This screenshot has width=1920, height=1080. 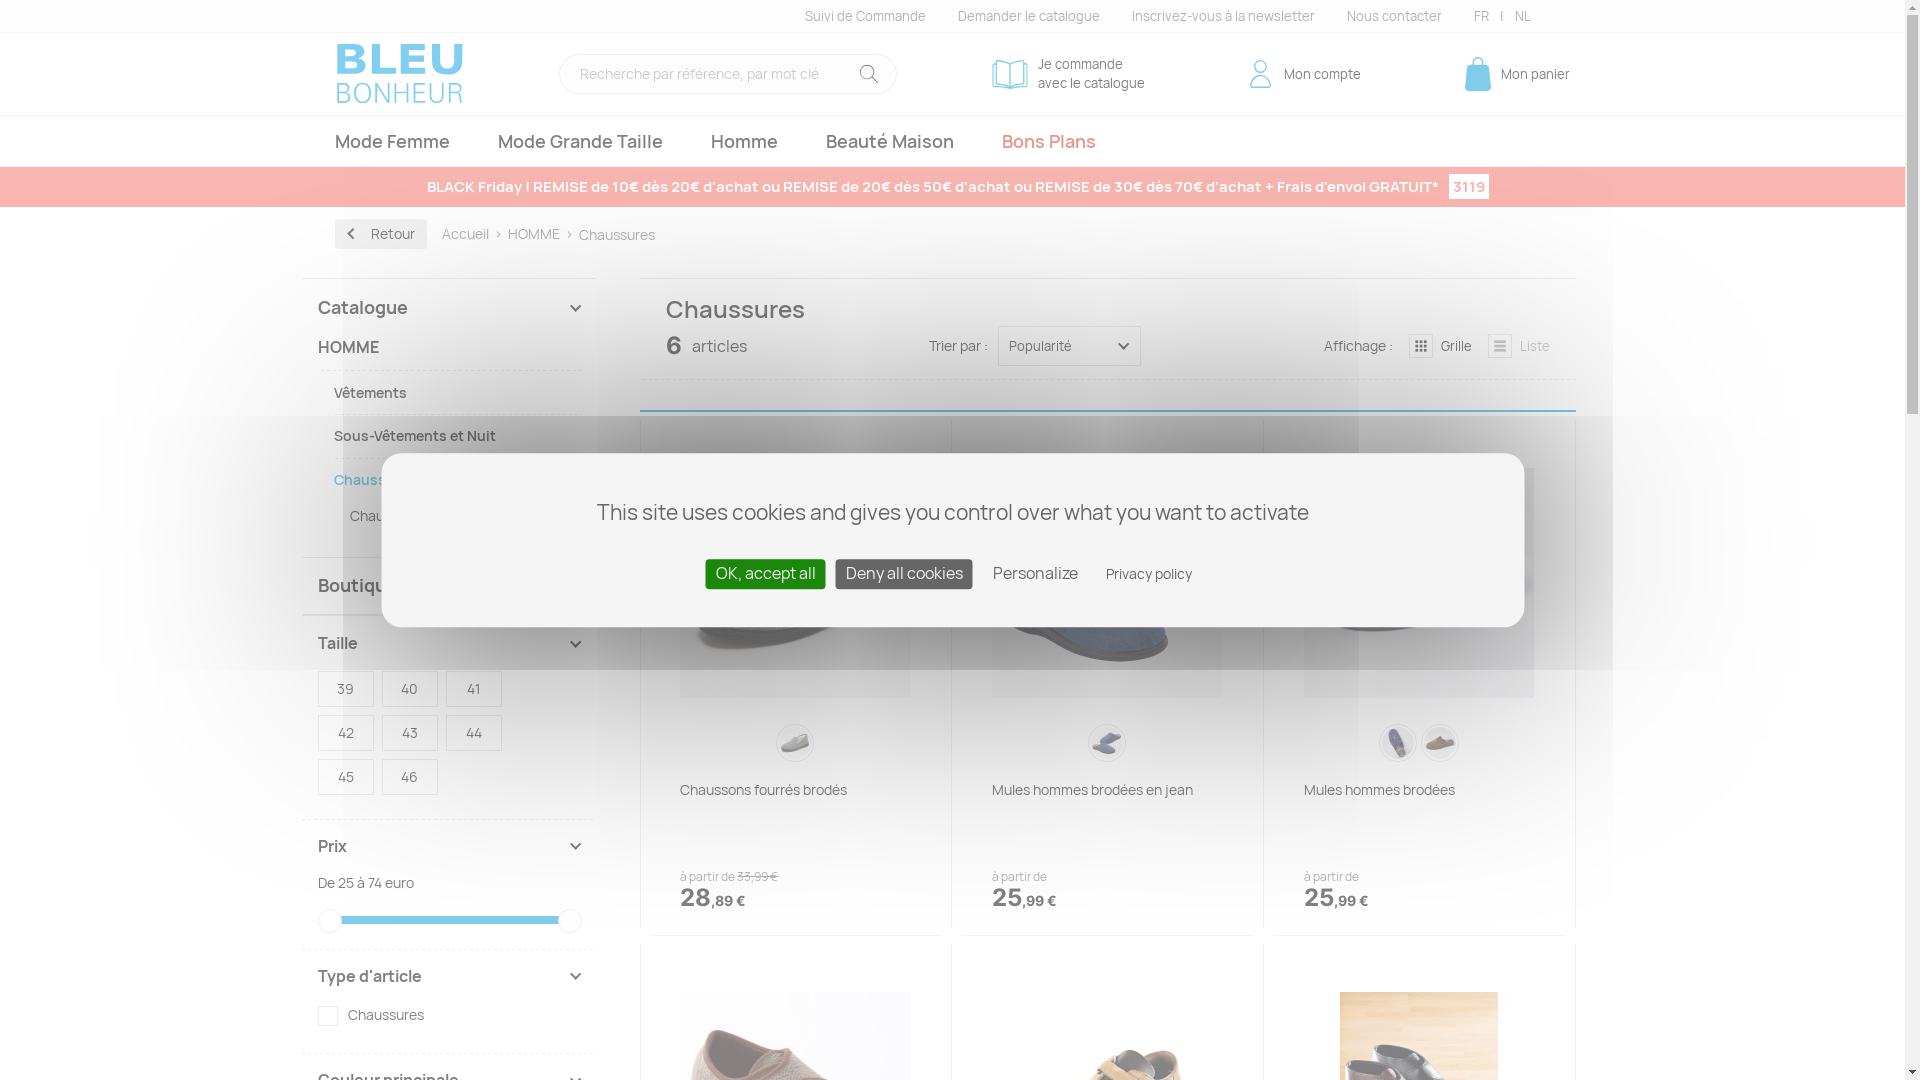 What do you see at coordinates (410, 689) in the screenshot?
I see `40` at bounding box center [410, 689].